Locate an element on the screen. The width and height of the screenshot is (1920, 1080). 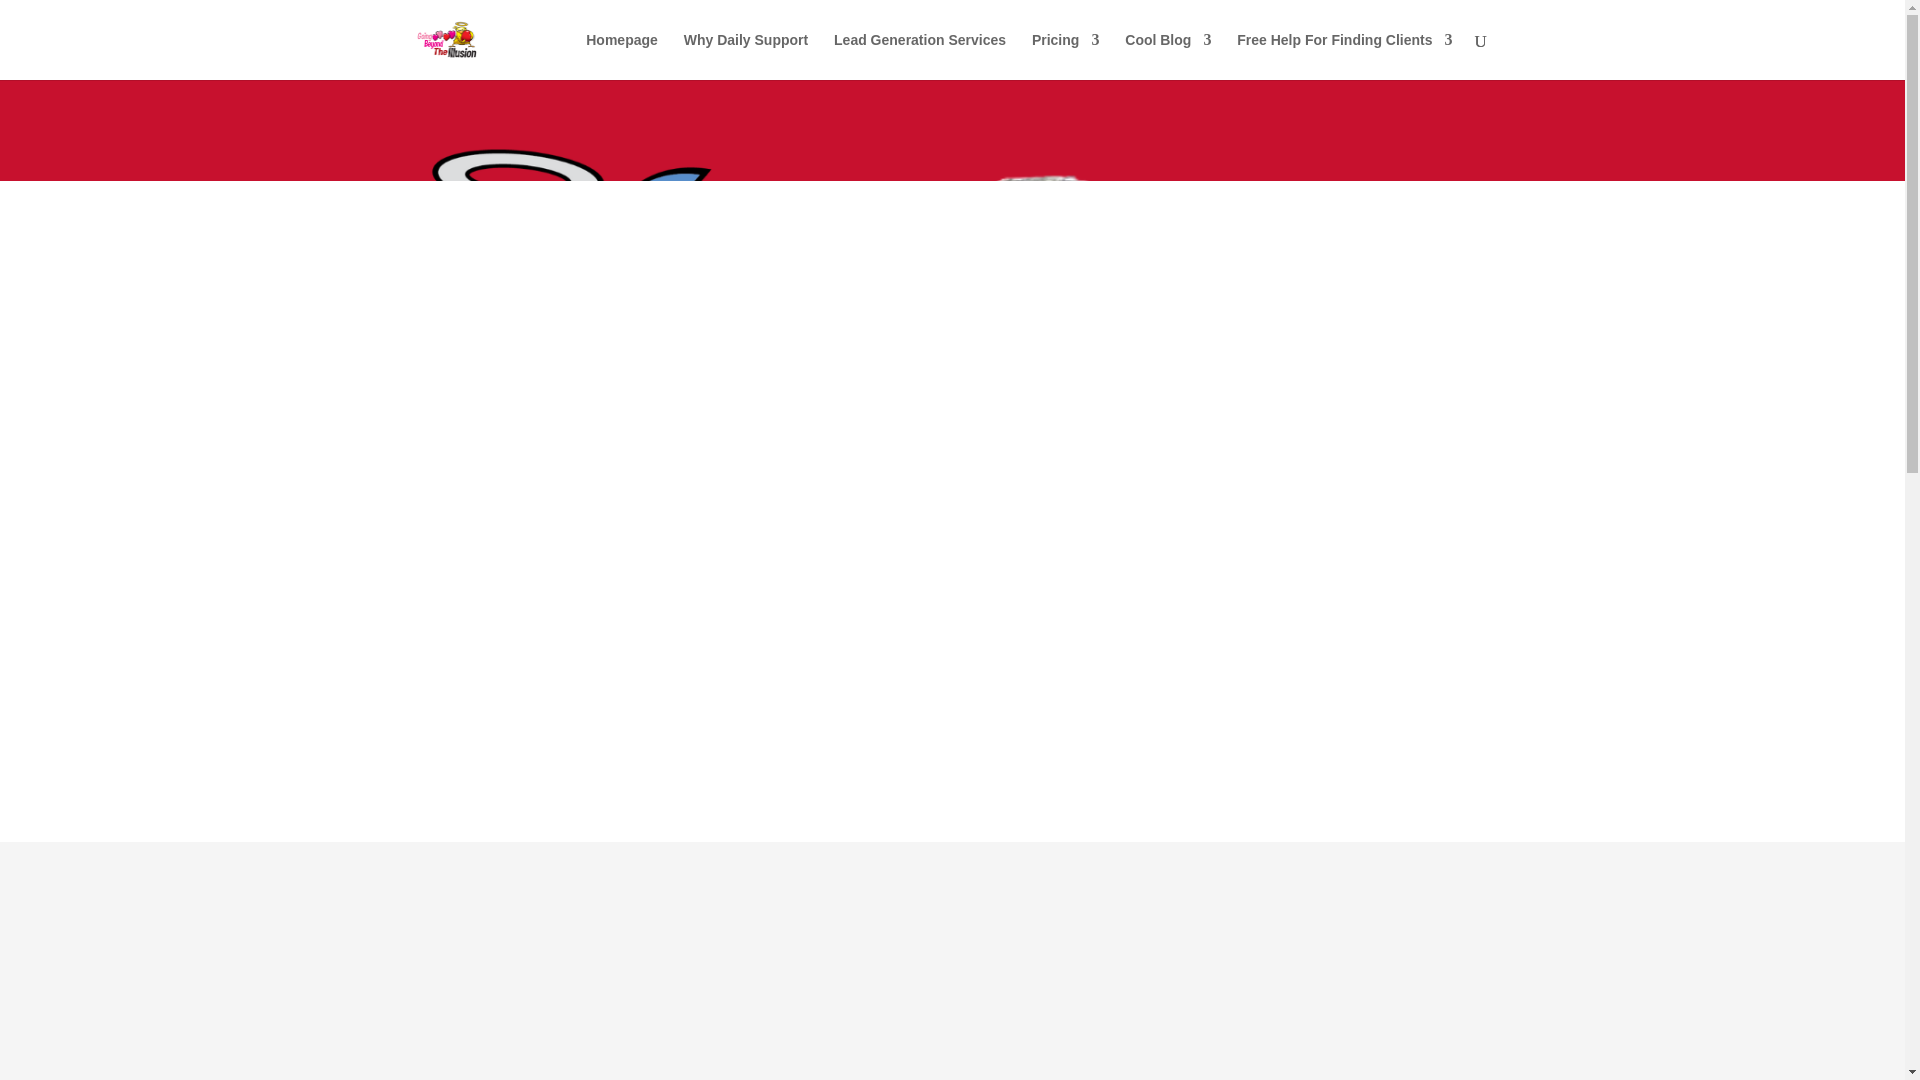
Homepage is located at coordinates (622, 56).